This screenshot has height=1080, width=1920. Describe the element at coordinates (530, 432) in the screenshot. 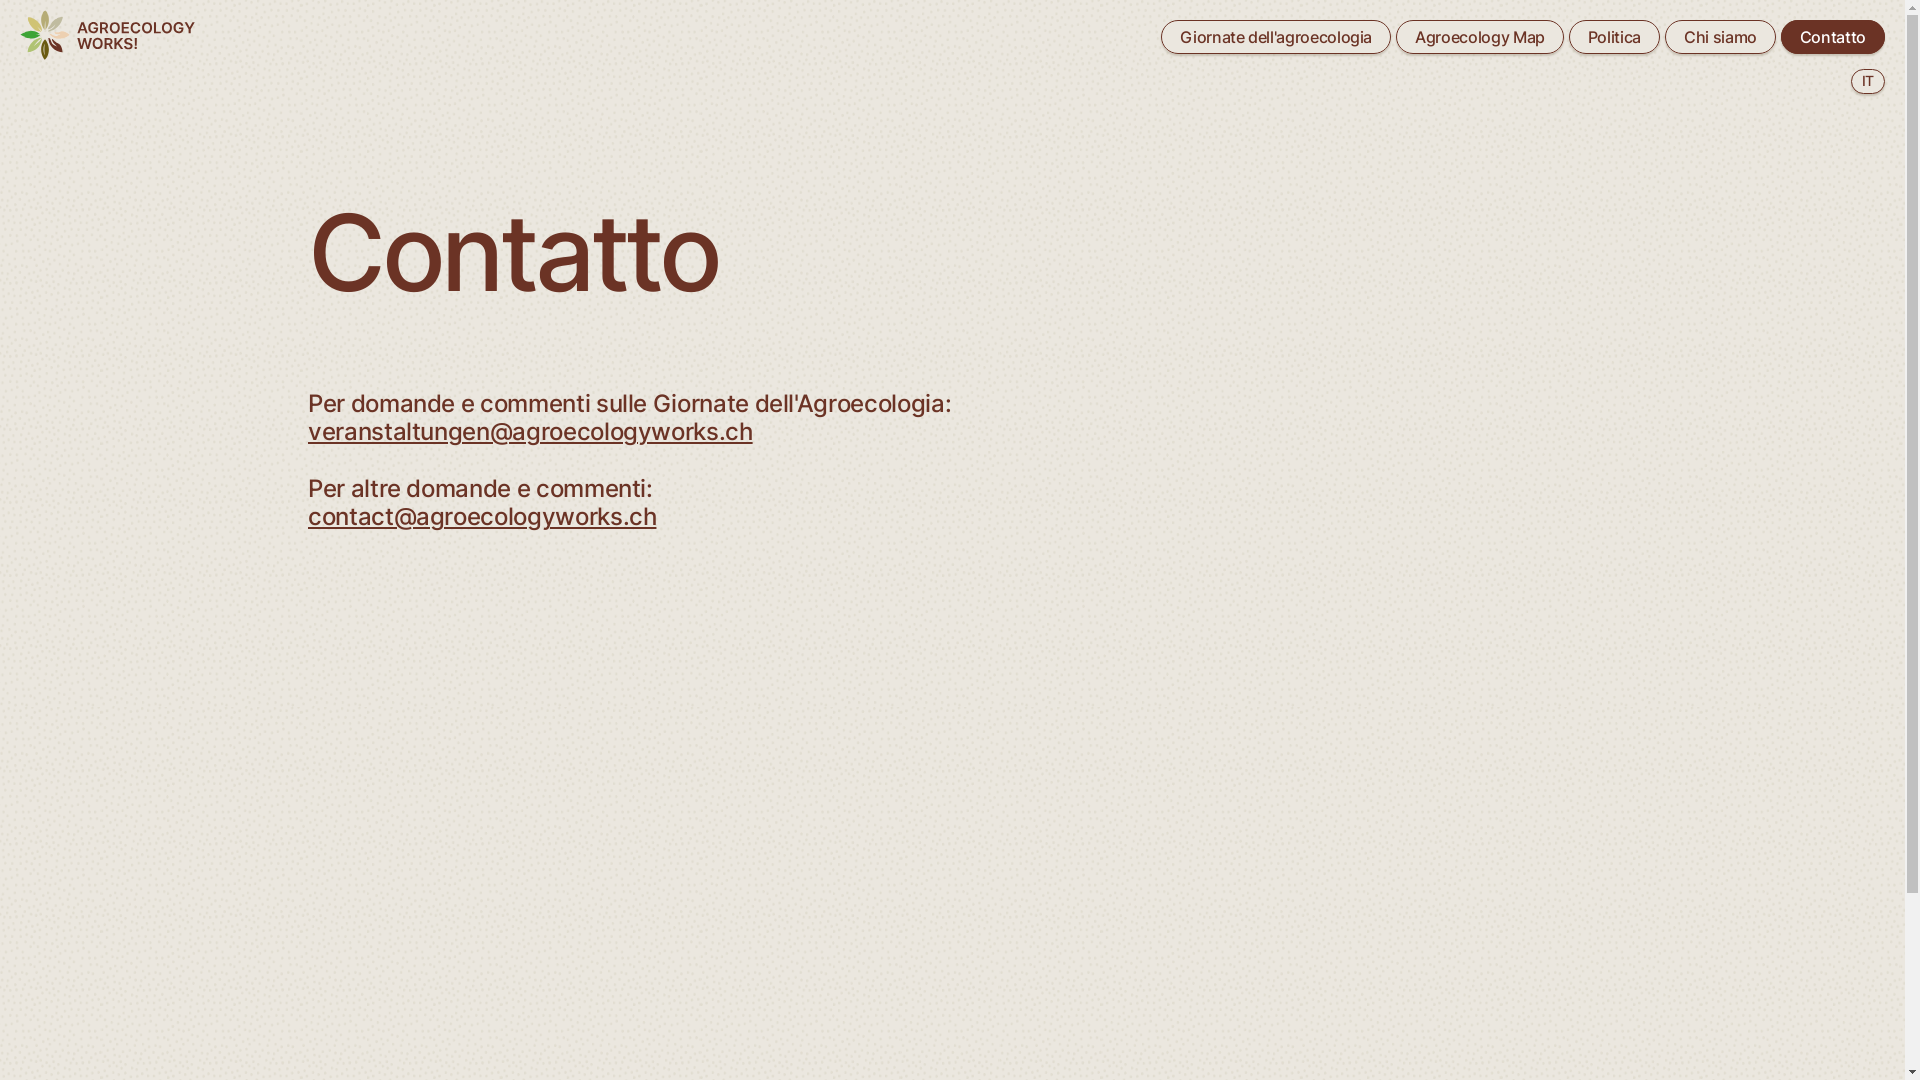

I see `veranstaltungen@agroecologyworks.ch` at that location.